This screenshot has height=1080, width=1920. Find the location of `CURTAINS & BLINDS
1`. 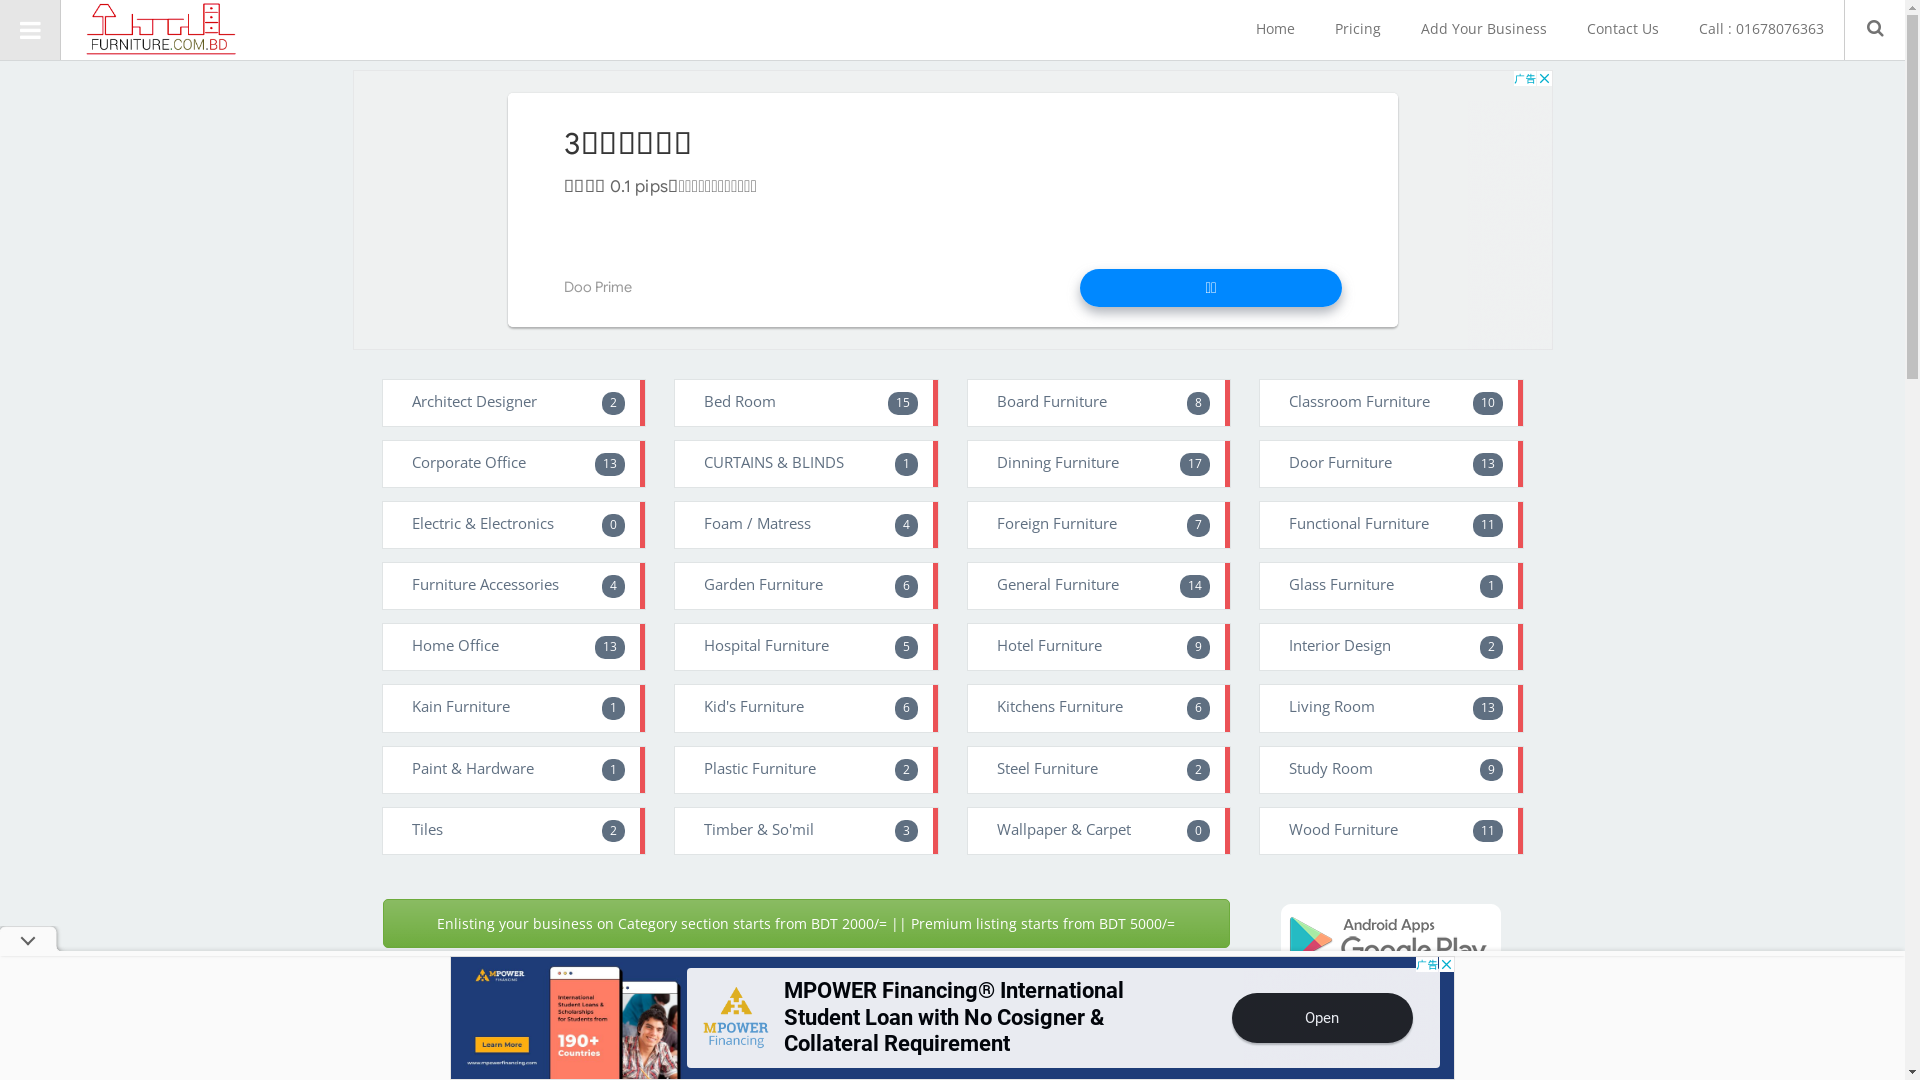

CURTAINS & BLINDS
1 is located at coordinates (806, 464).